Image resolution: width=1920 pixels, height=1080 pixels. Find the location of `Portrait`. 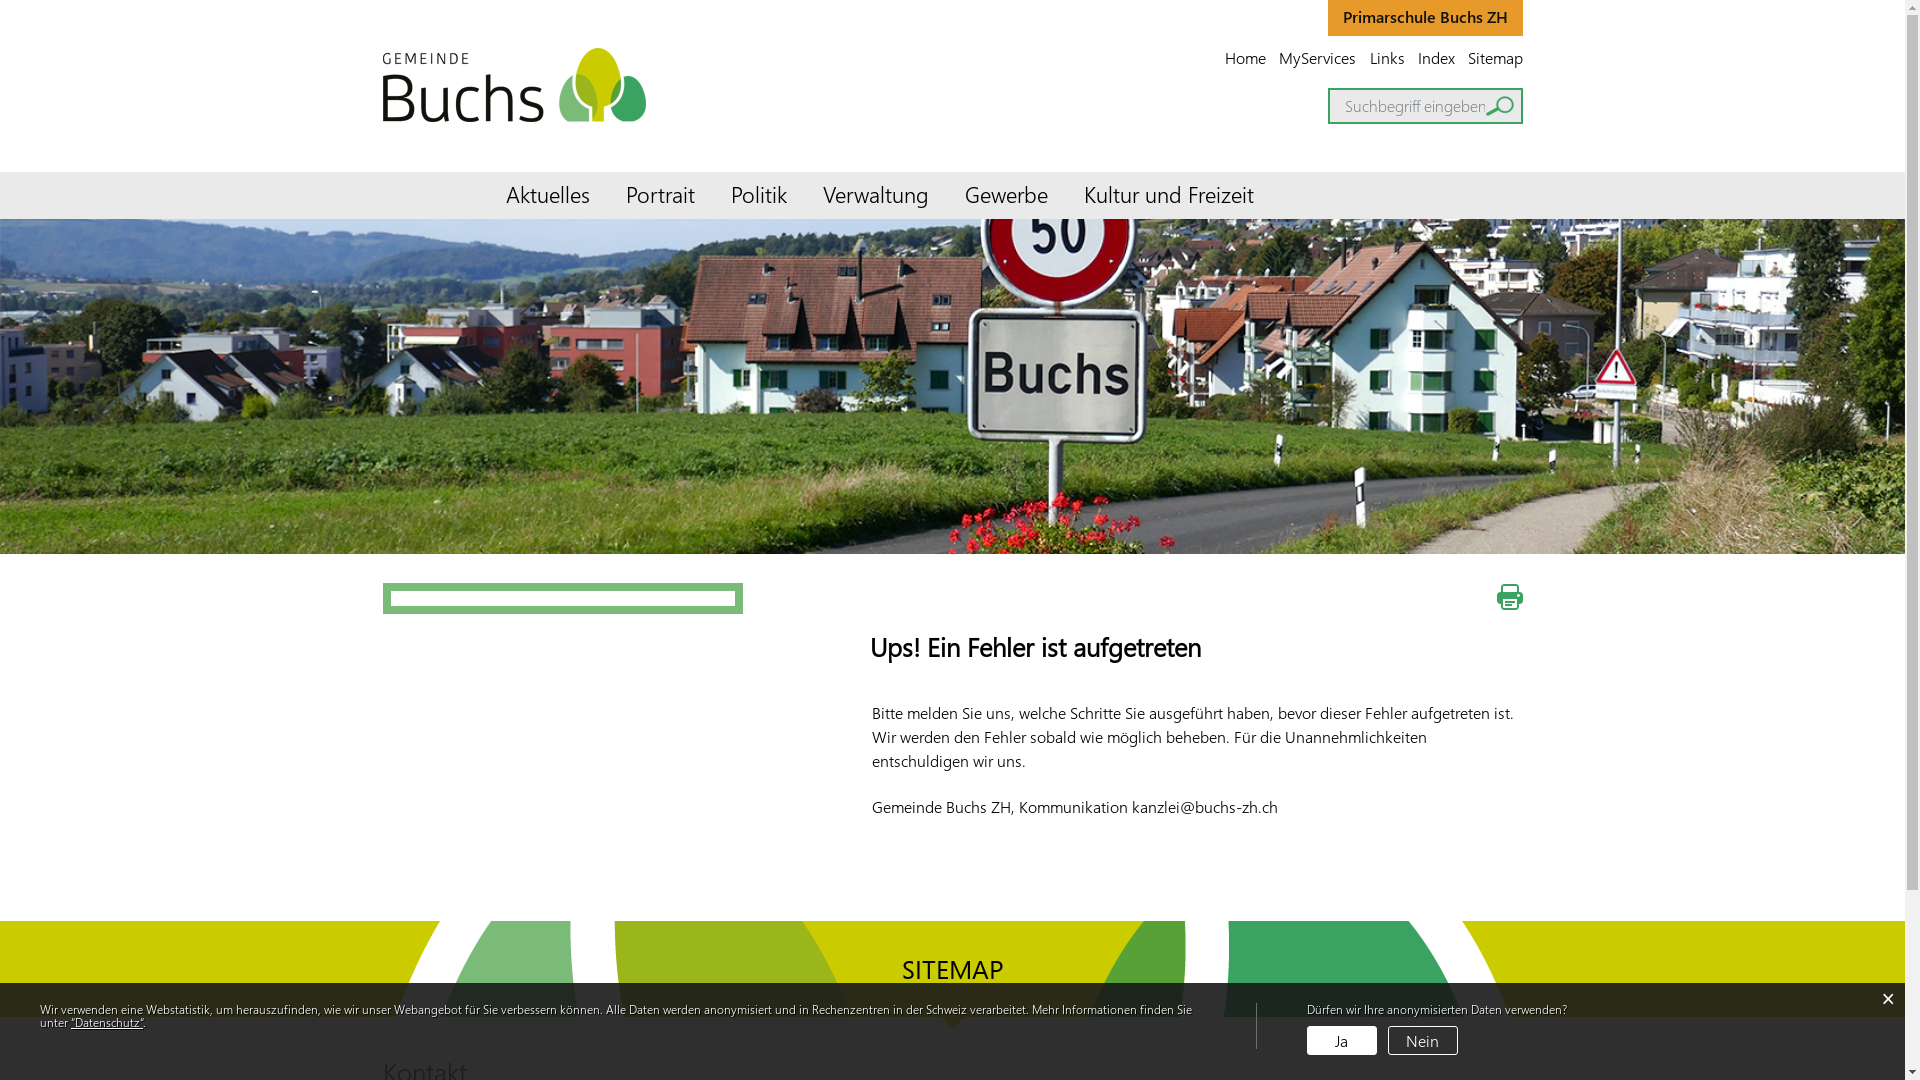

Portrait is located at coordinates (660, 196).